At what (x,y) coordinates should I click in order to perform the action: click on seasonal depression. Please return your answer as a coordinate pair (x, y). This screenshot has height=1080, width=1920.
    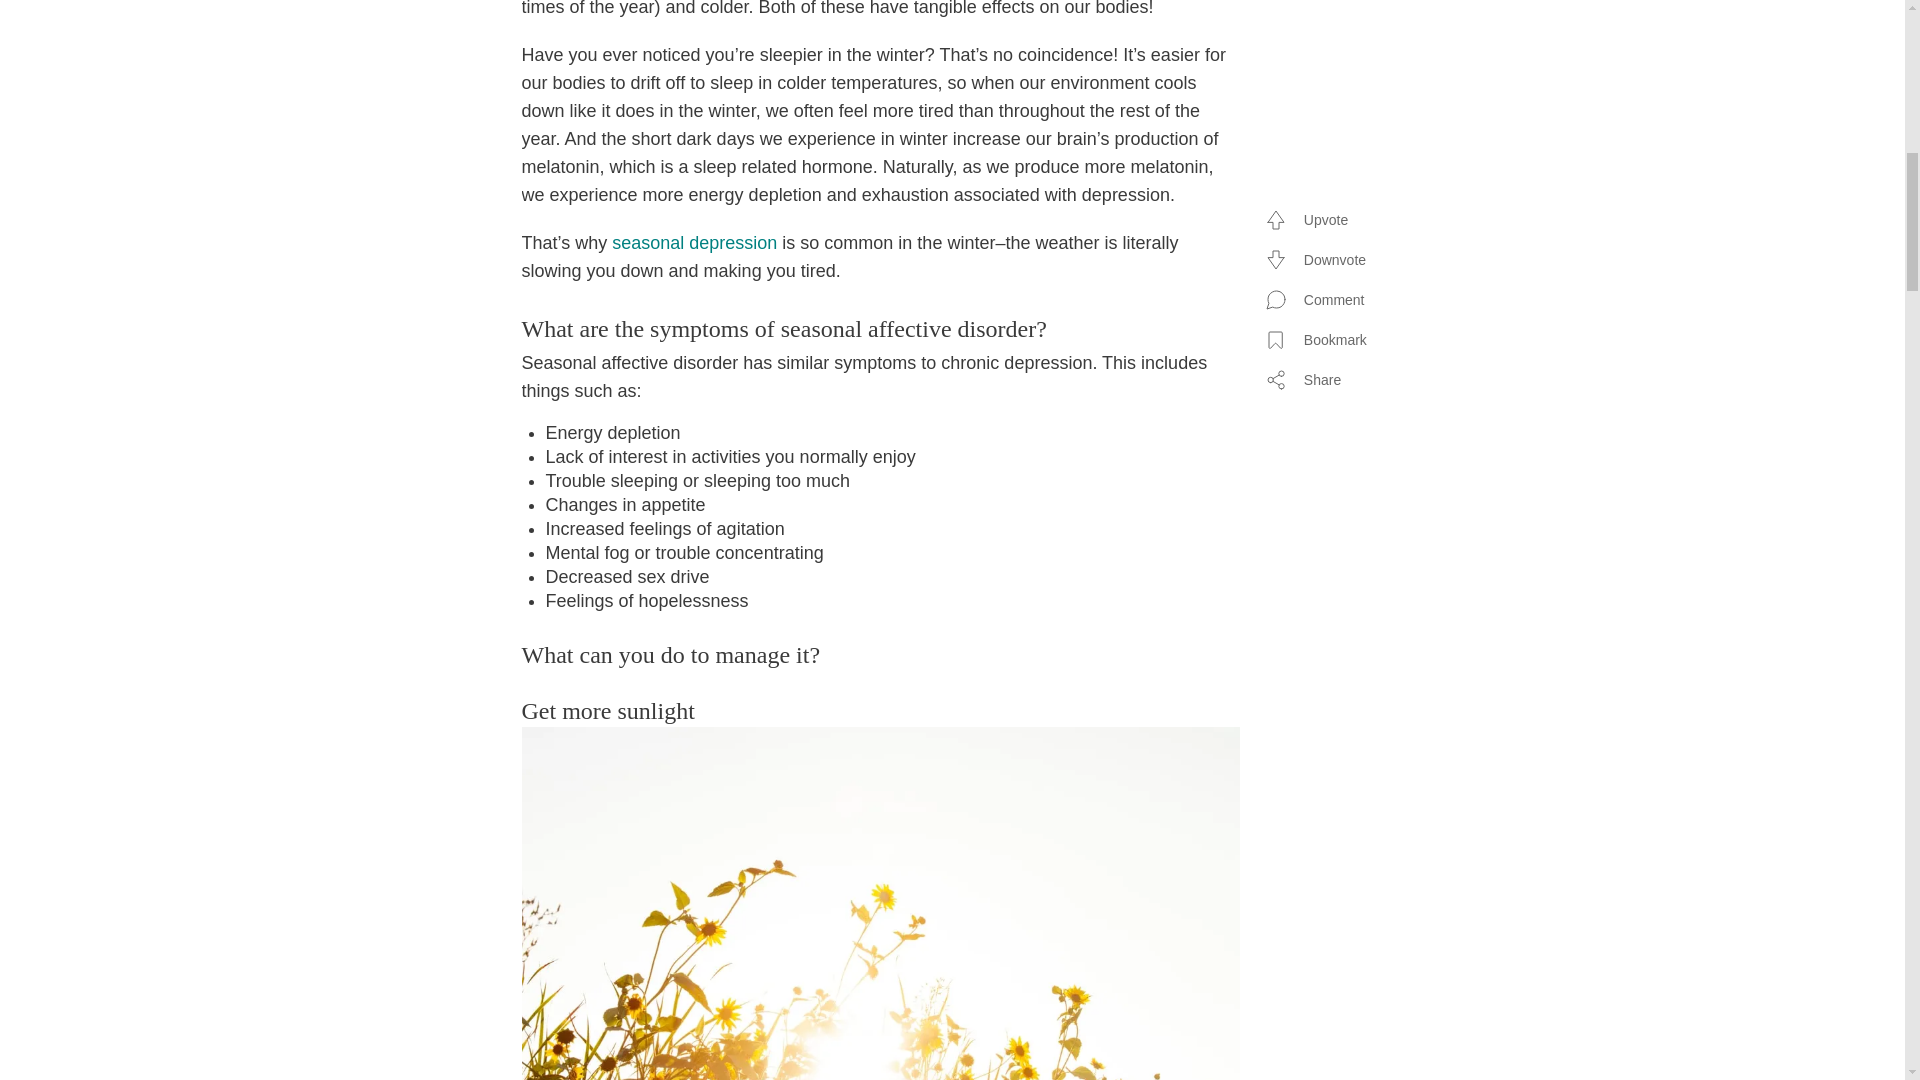
    Looking at the image, I should click on (694, 242).